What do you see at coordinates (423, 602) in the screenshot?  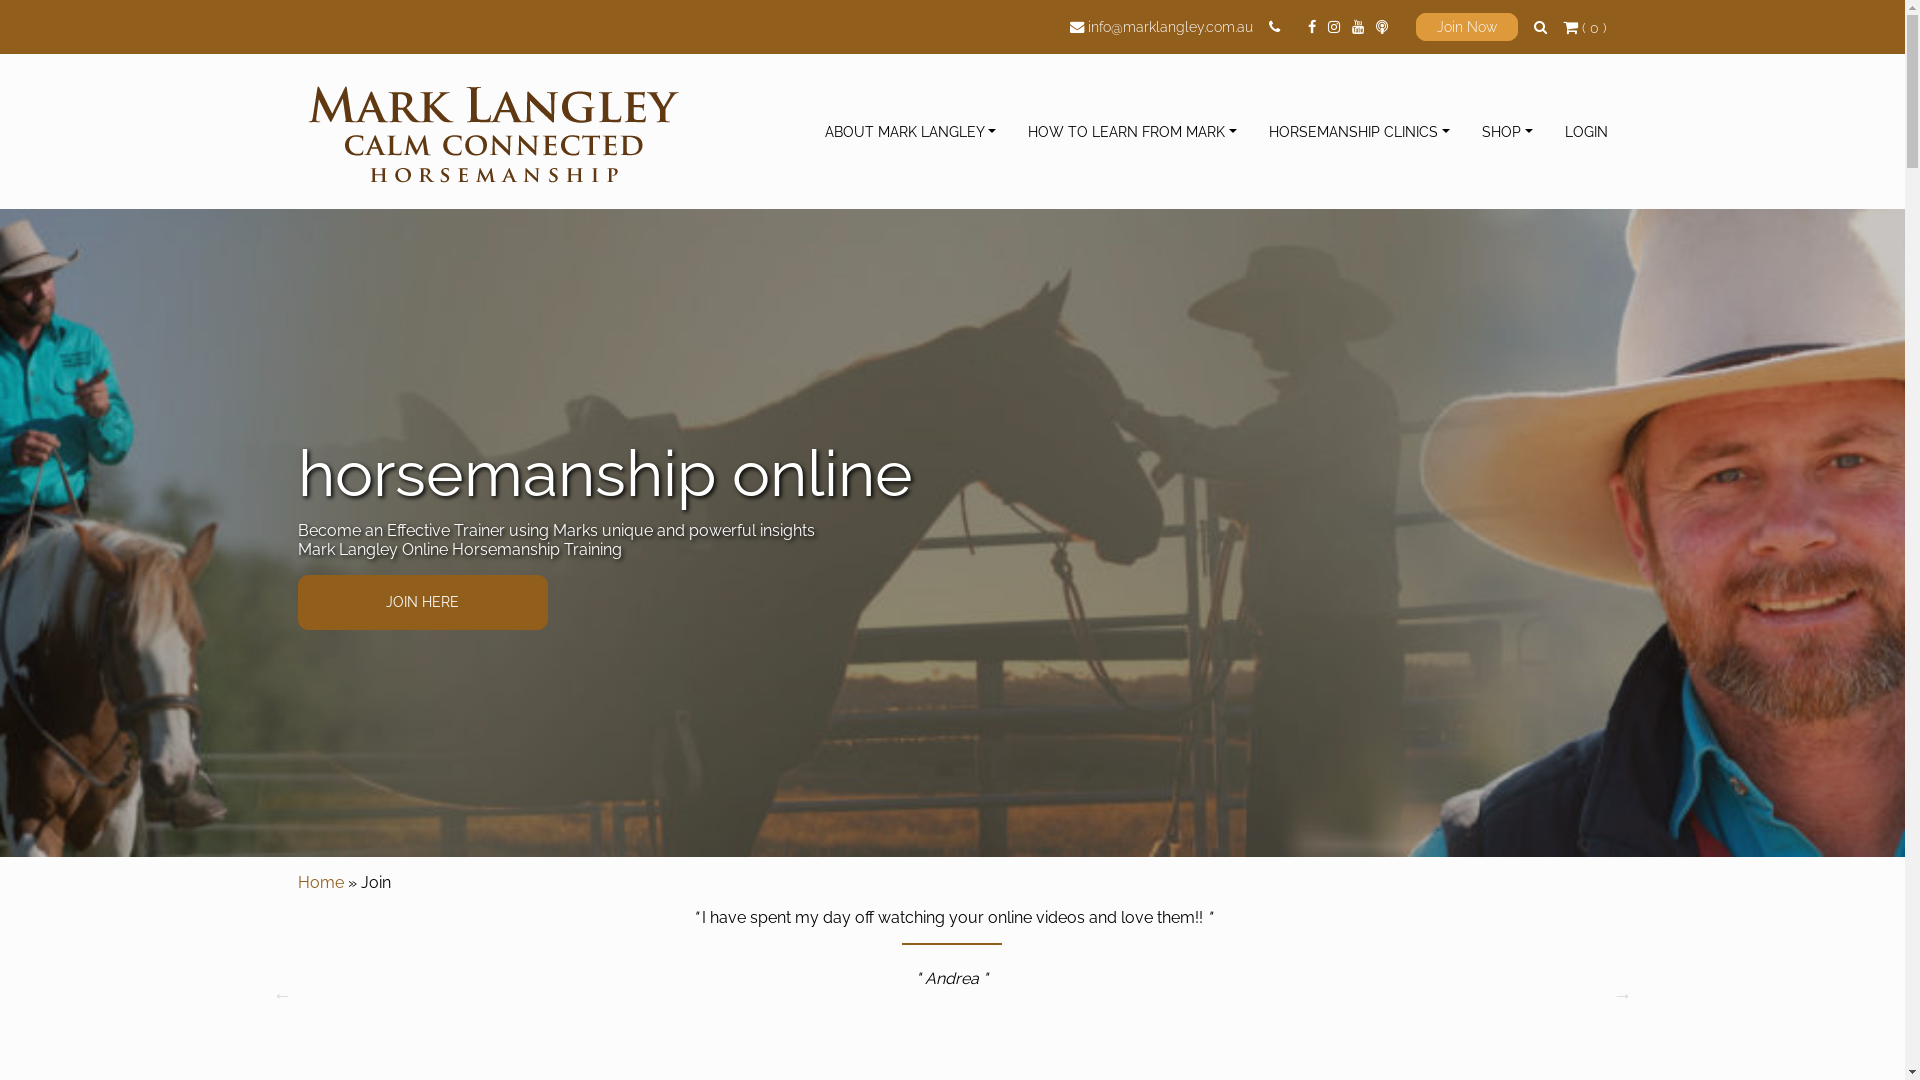 I see `JOIN HERE` at bounding box center [423, 602].